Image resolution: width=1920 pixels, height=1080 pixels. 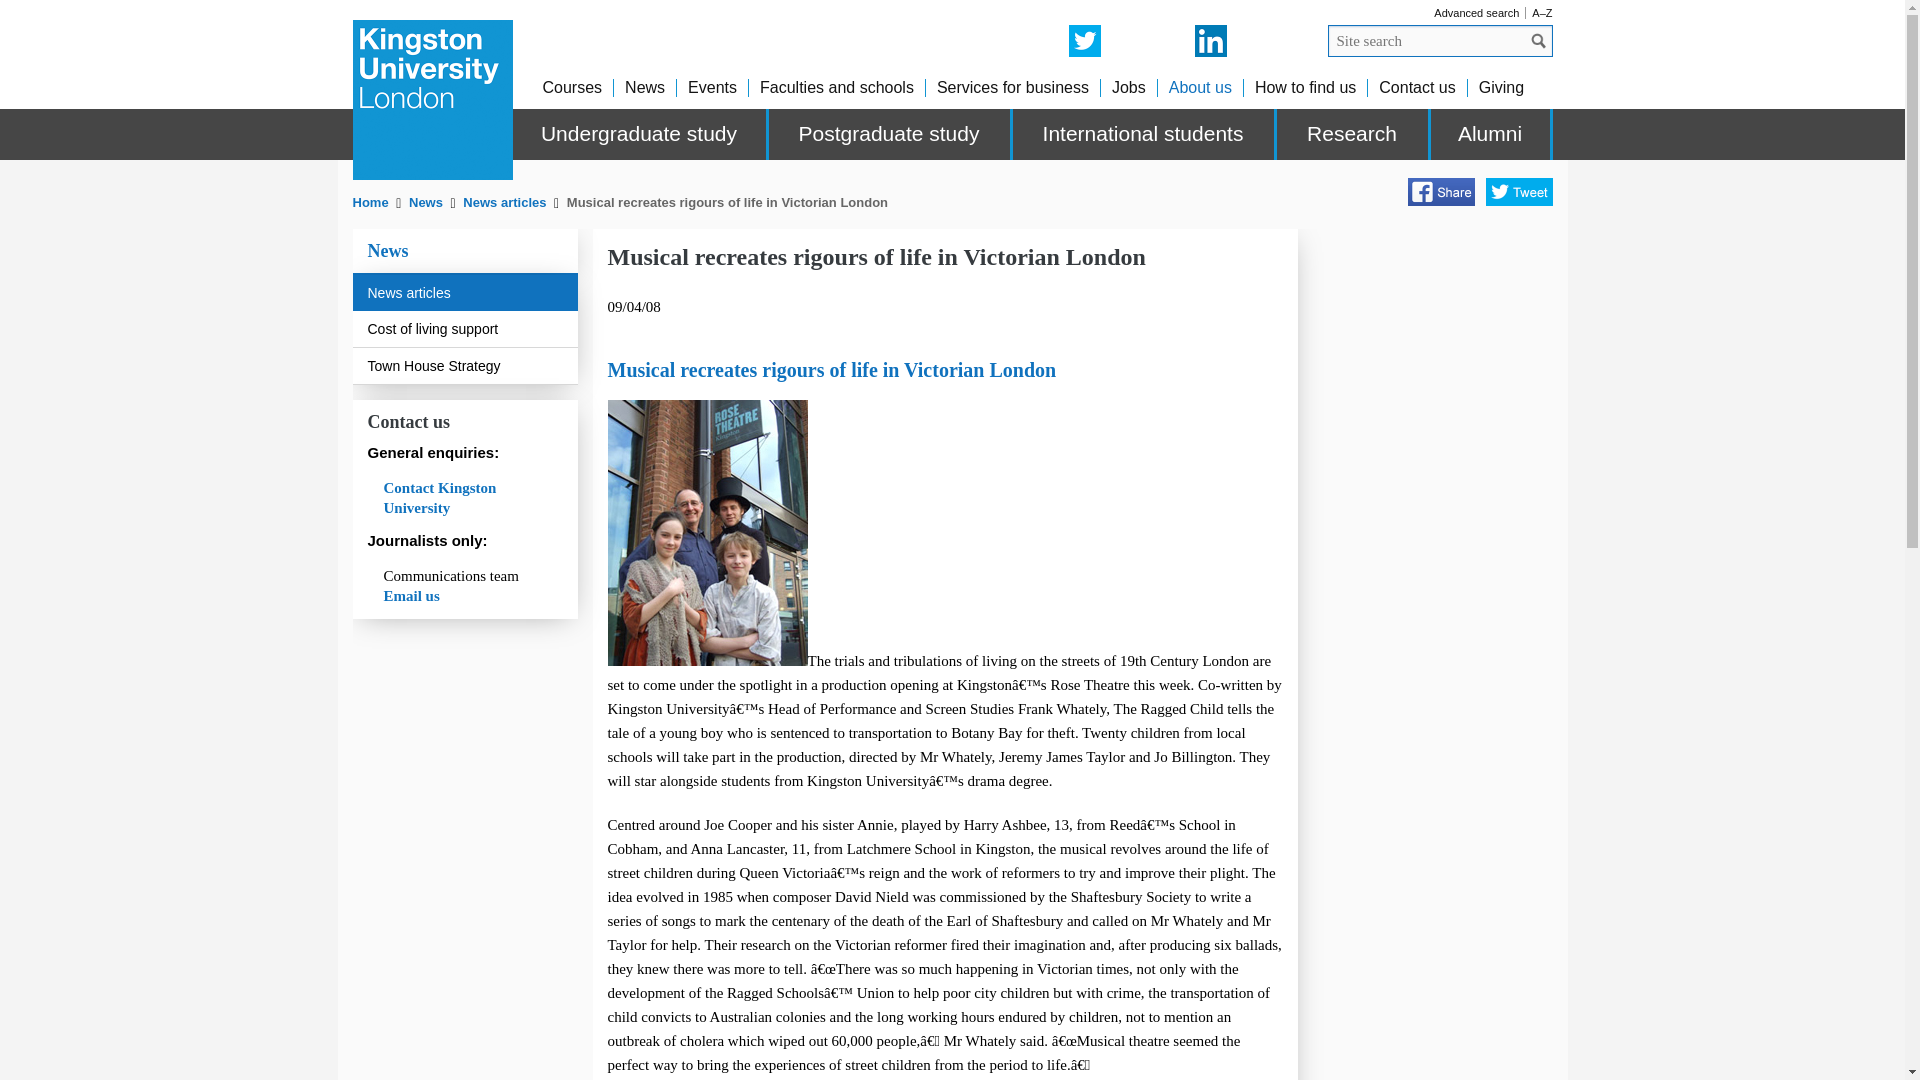 I want to click on Research, so click(x=1353, y=134).